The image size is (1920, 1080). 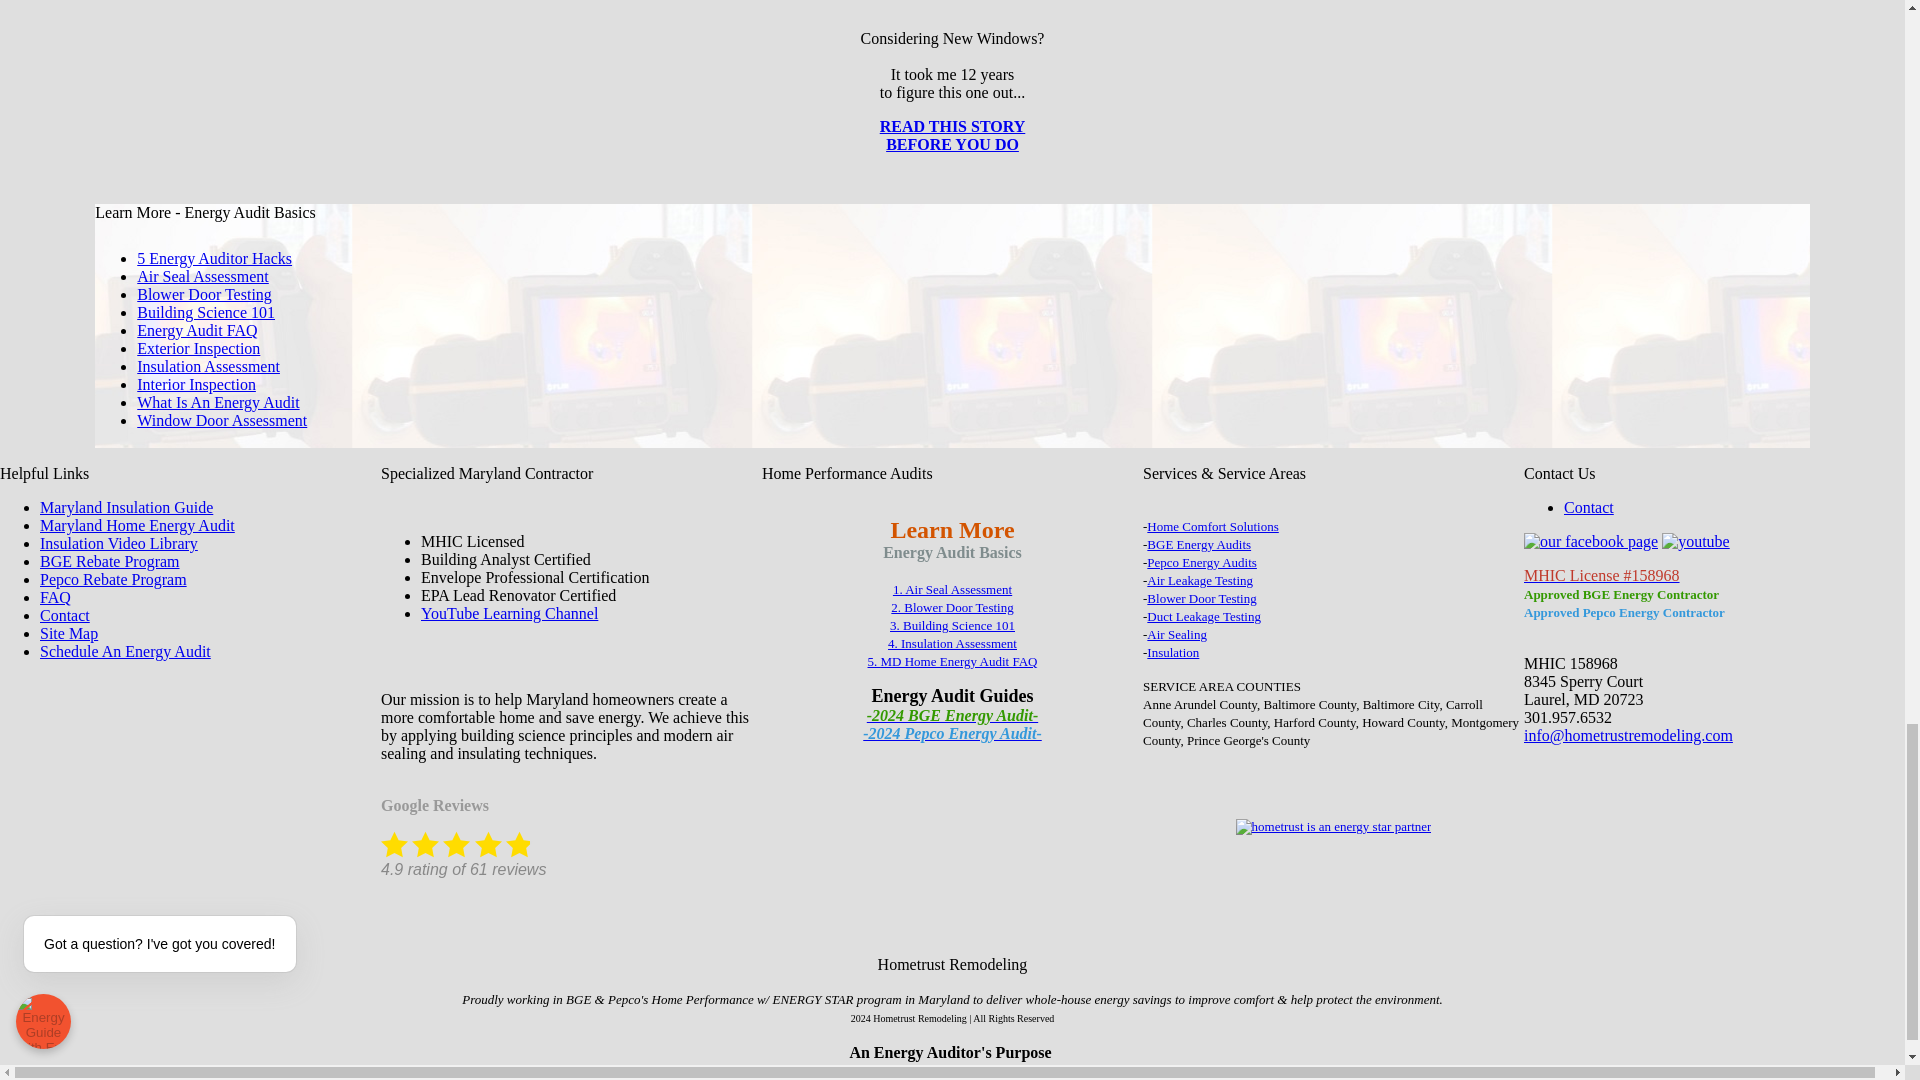 I want to click on Maryland Home Energy Audit, so click(x=137, y=525).